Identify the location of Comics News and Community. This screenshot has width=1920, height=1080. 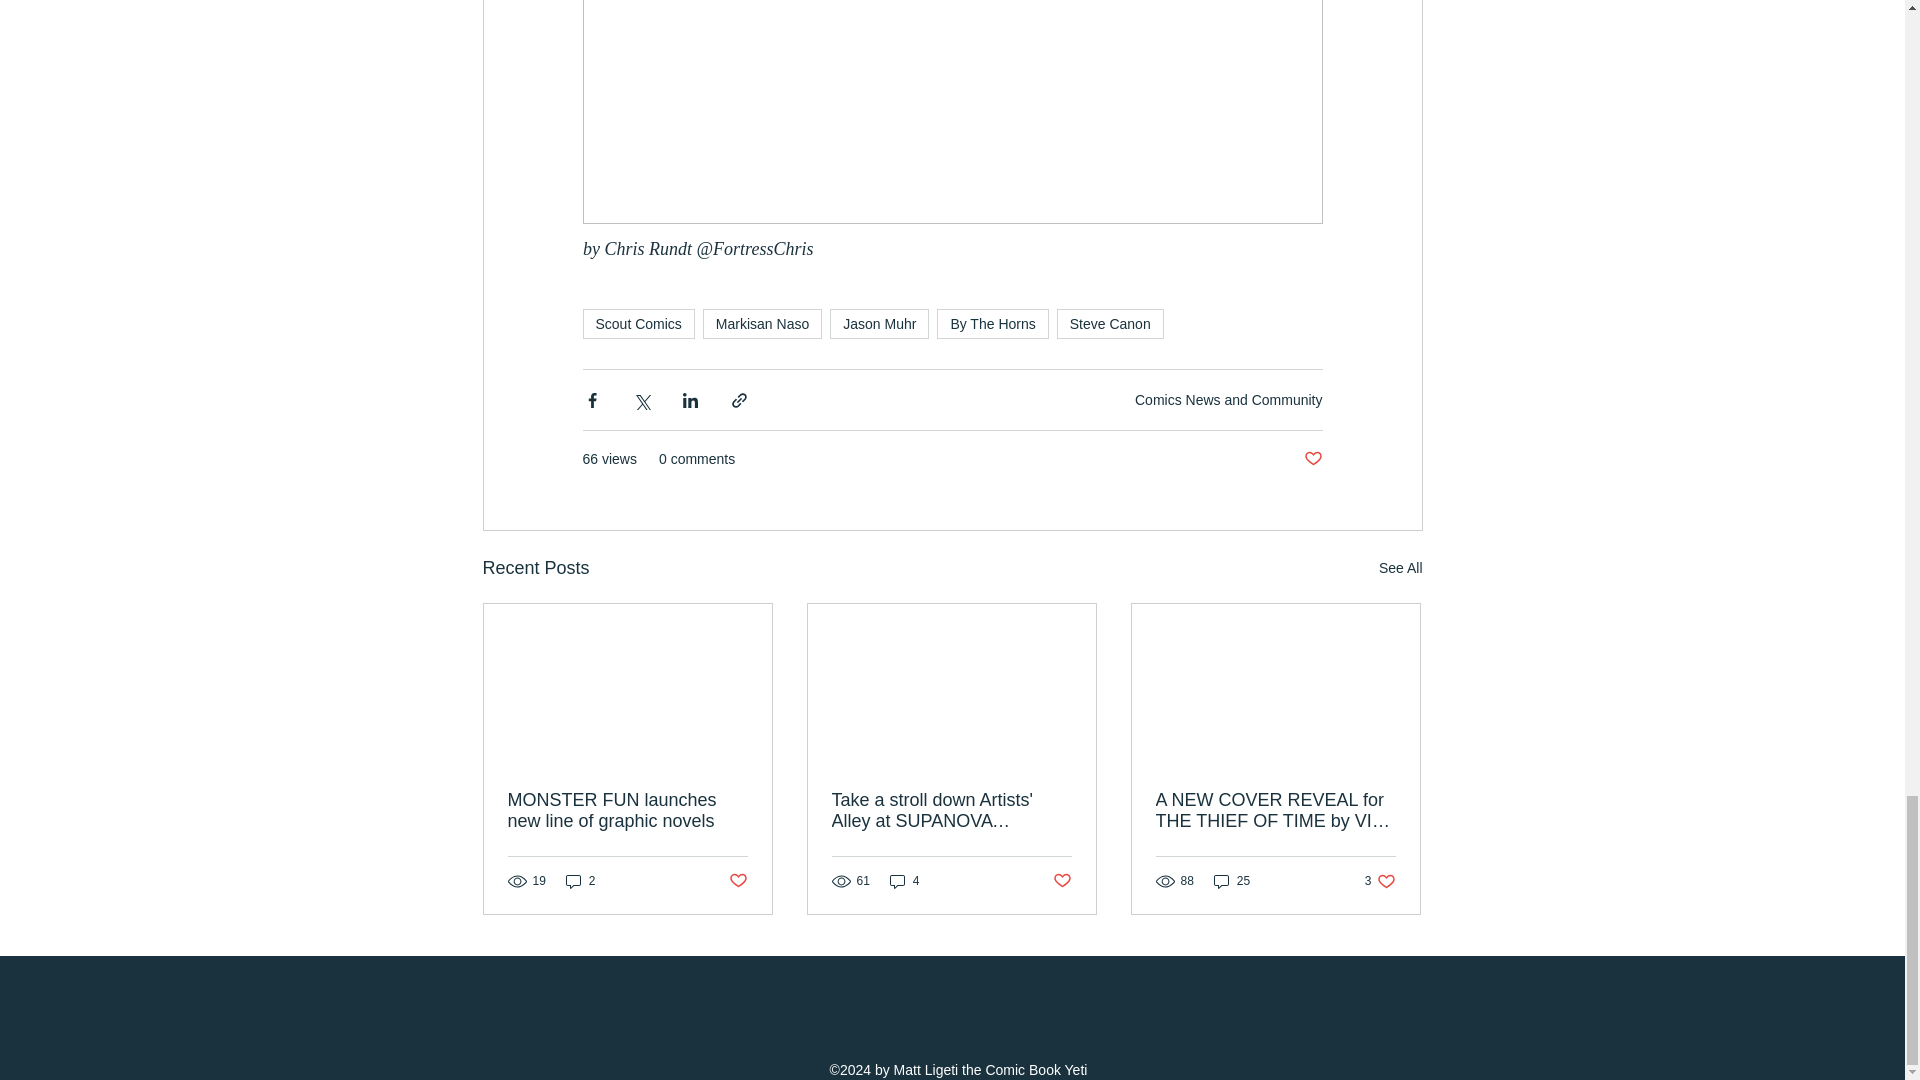
(1228, 400).